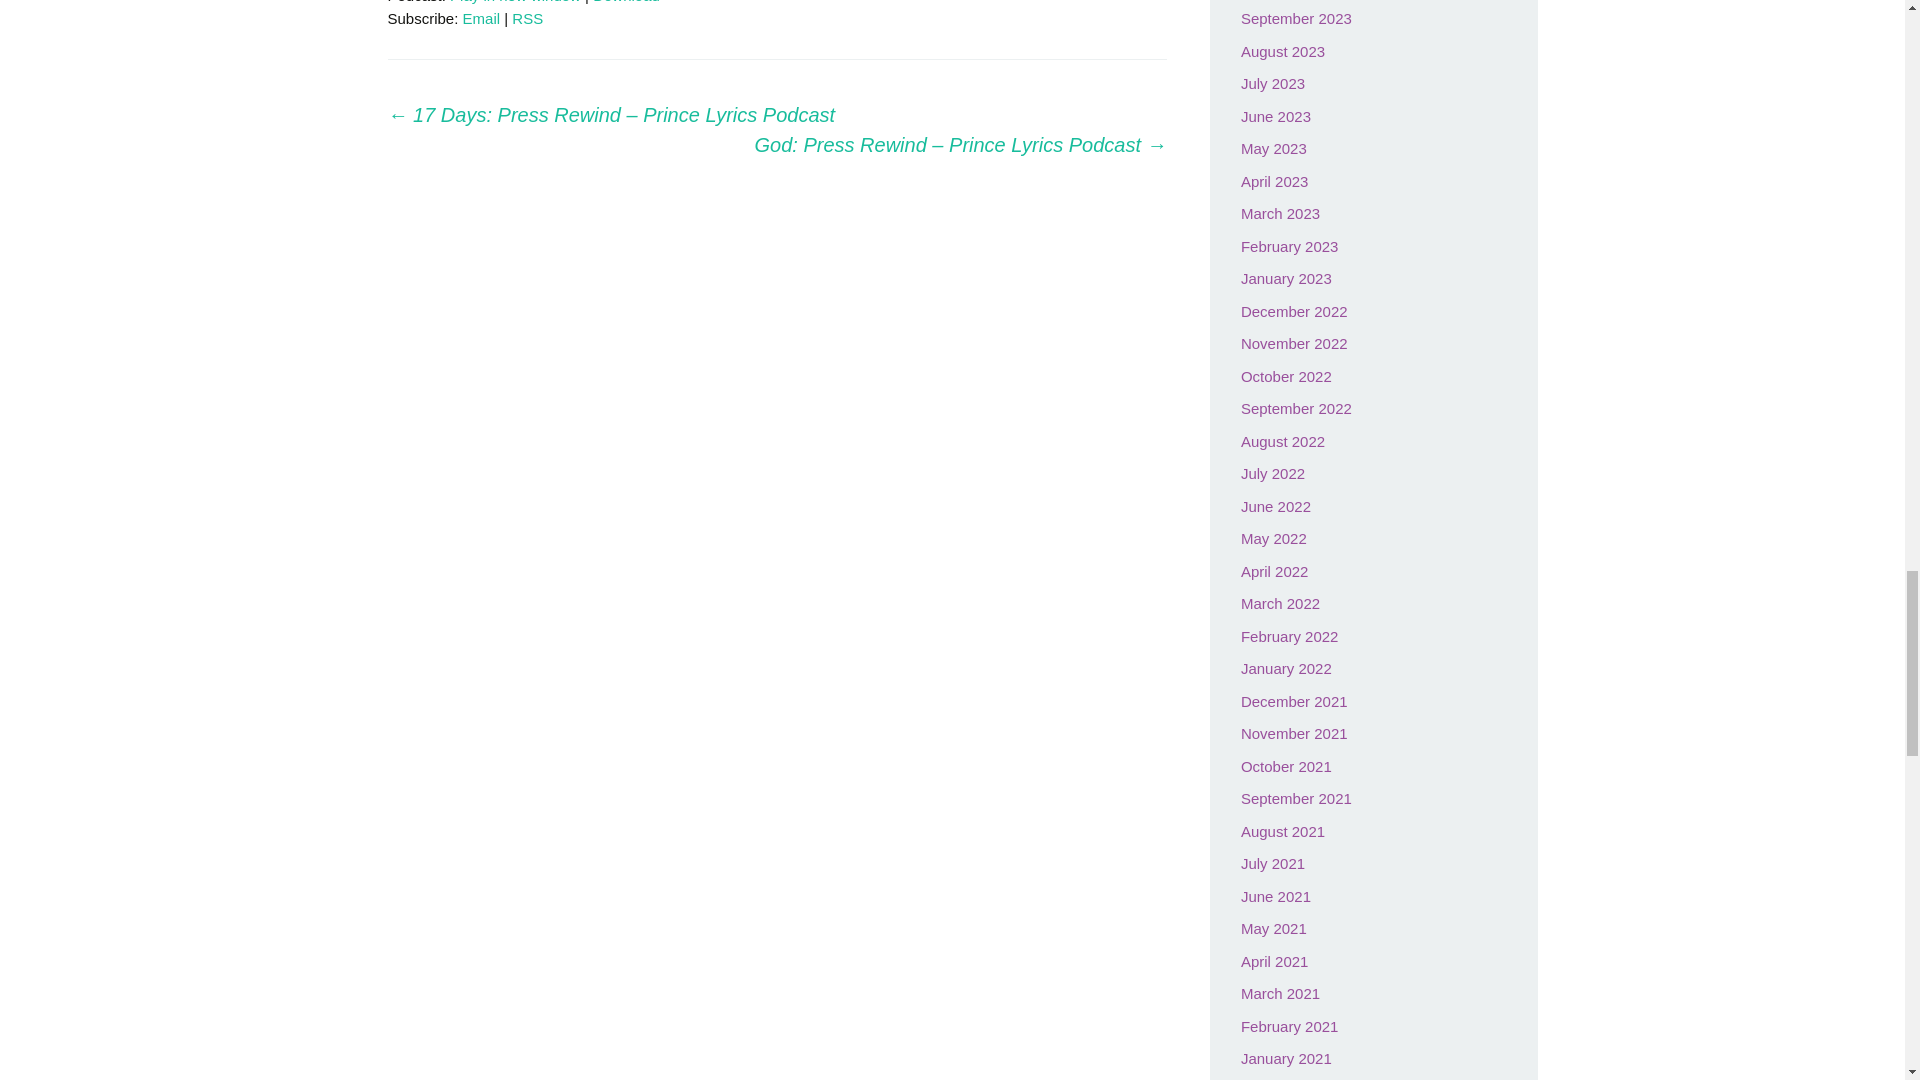  I want to click on Subscribe by Email, so click(482, 18).